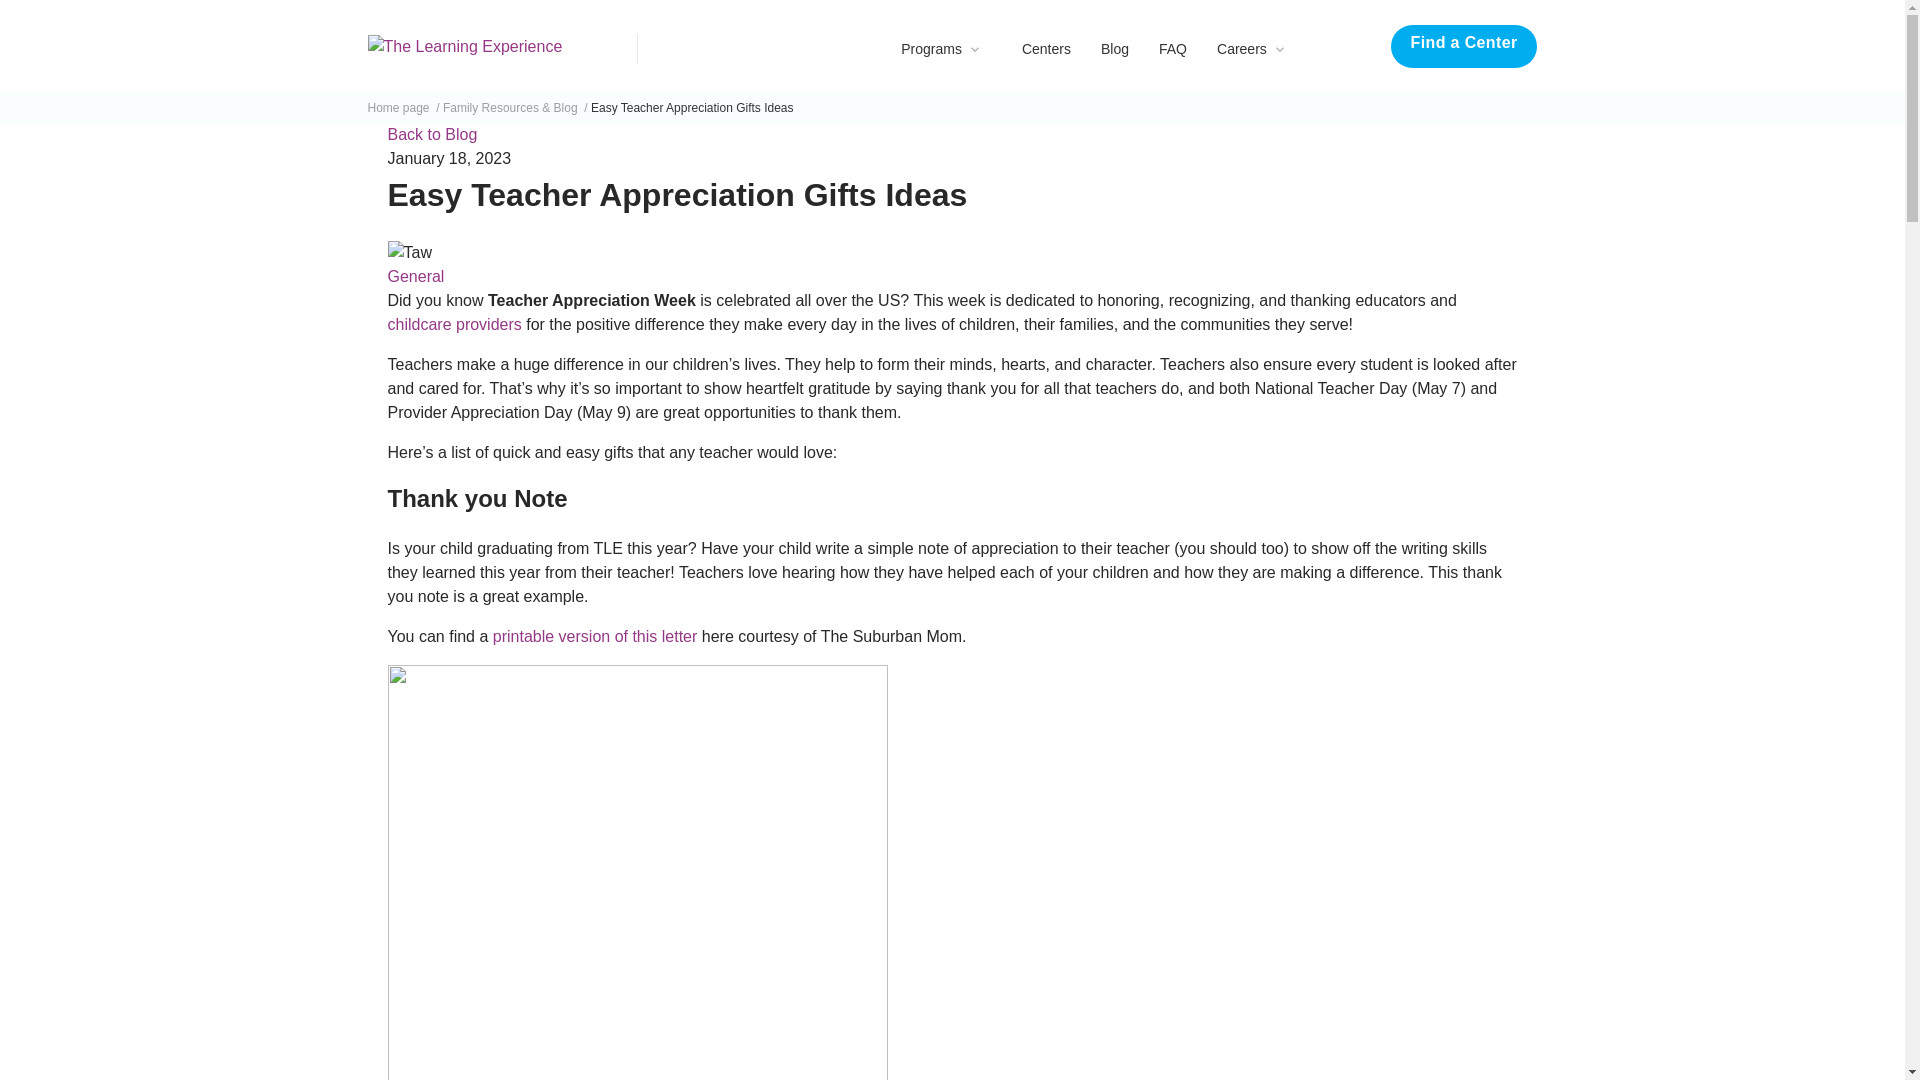  What do you see at coordinates (1046, 49) in the screenshot?
I see `Centers` at bounding box center [1046, 49].